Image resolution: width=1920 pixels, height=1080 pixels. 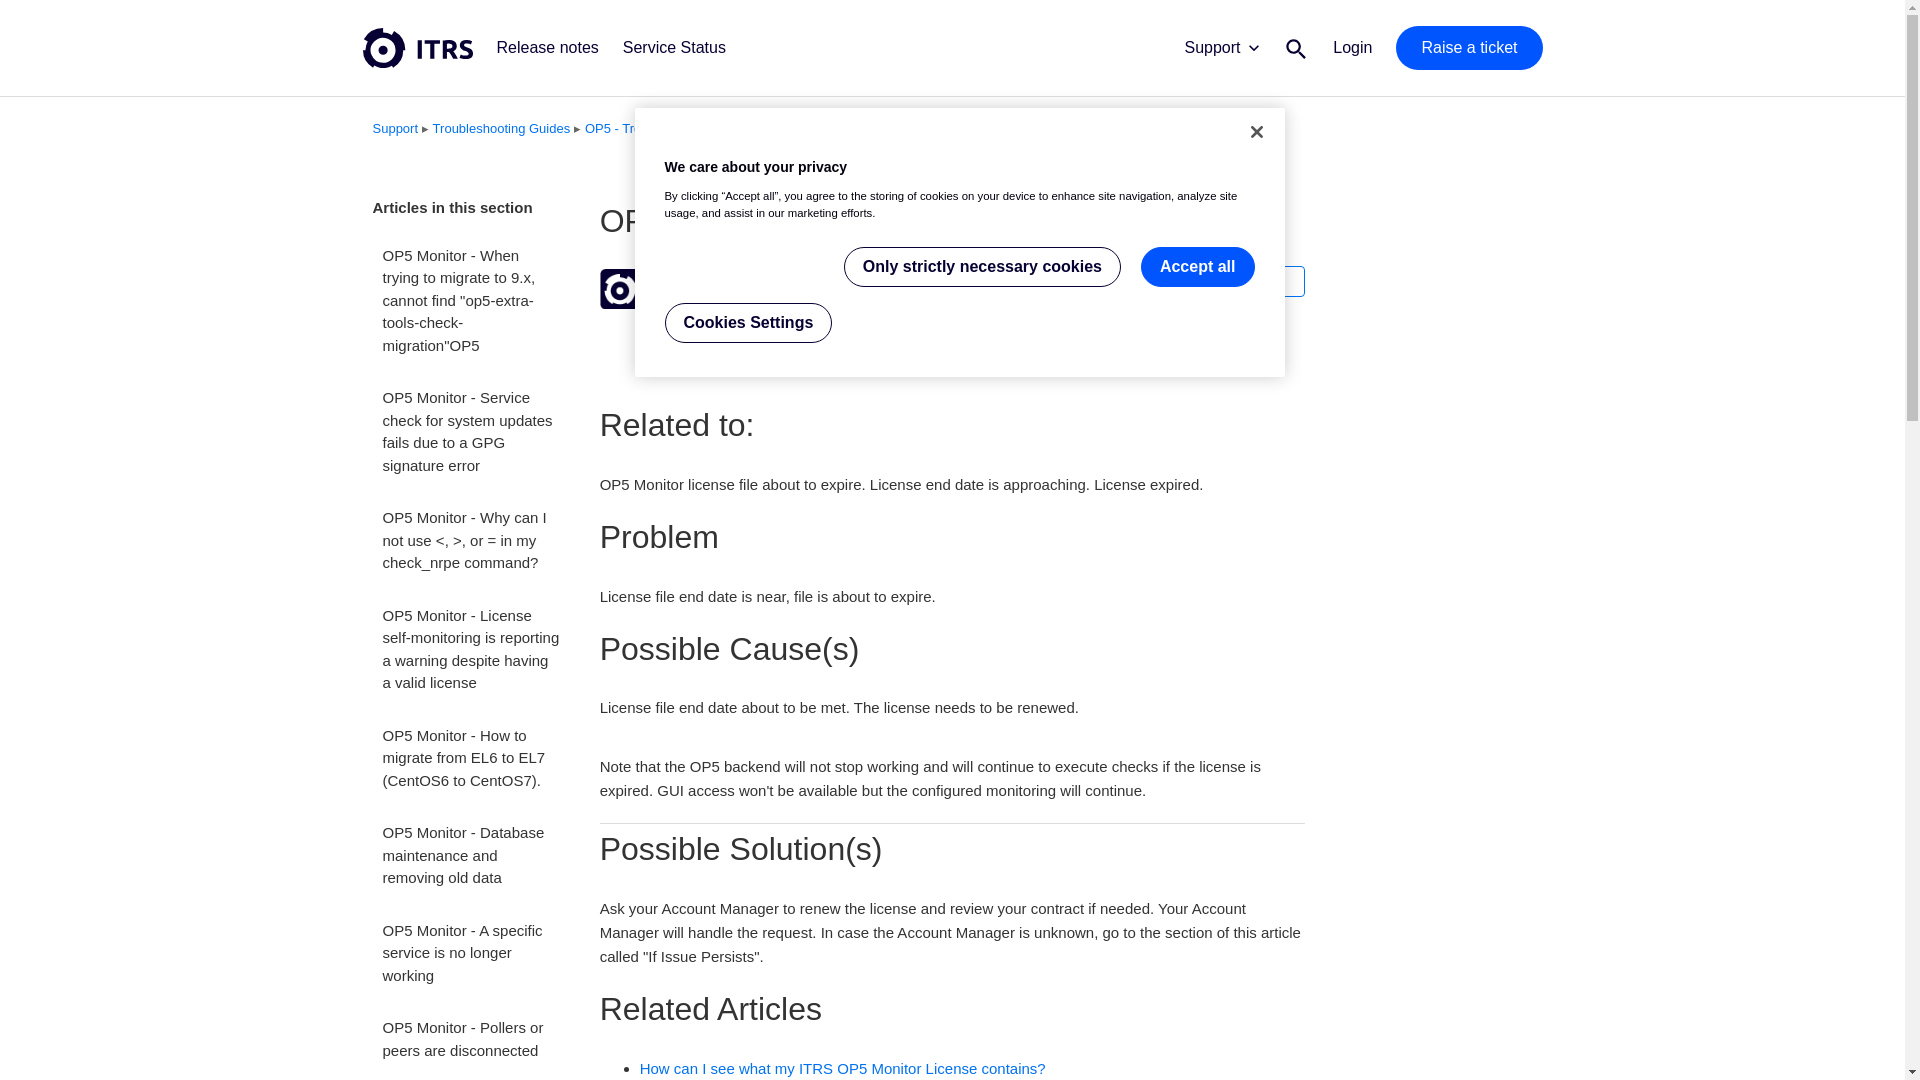 I want to click on How can I see what my ITRS OP5 Monitor License contains?, so click(x=842, y=1068).